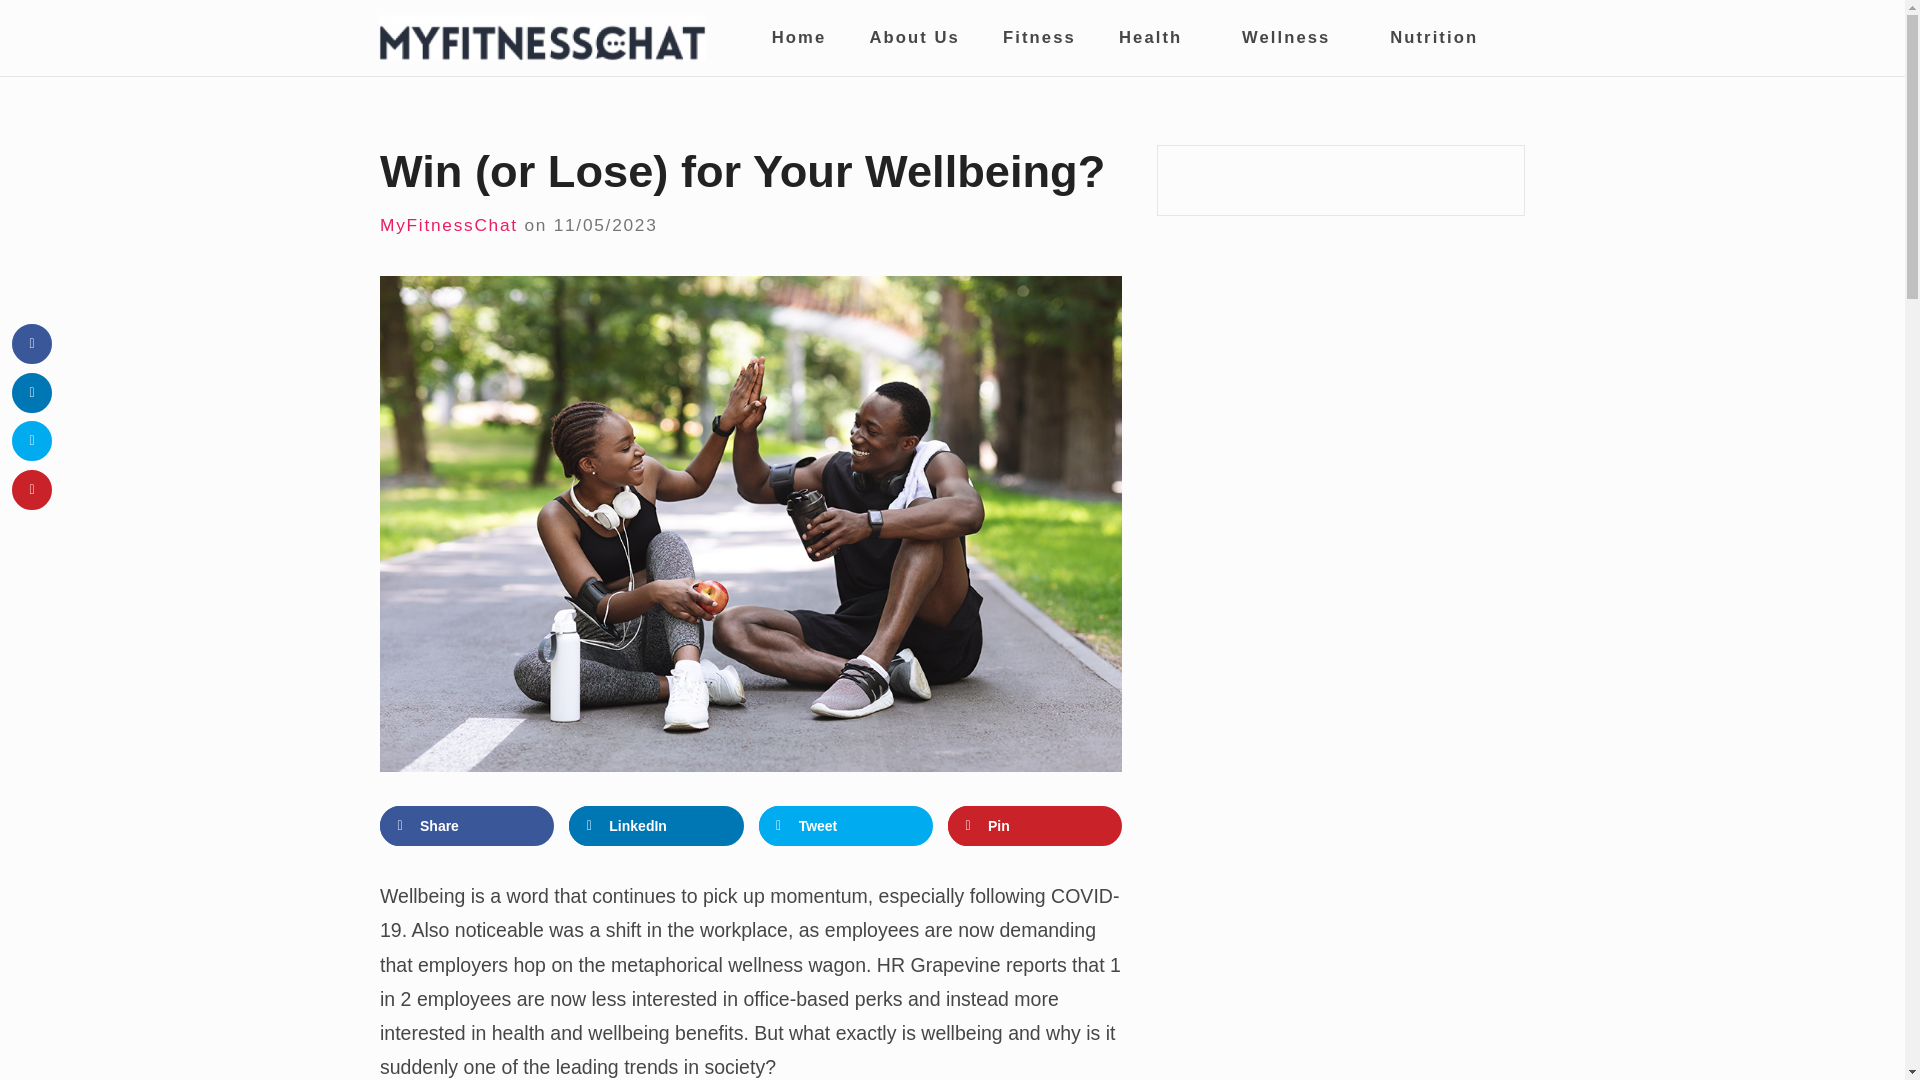  I want to click on Home, so click(798, 38).